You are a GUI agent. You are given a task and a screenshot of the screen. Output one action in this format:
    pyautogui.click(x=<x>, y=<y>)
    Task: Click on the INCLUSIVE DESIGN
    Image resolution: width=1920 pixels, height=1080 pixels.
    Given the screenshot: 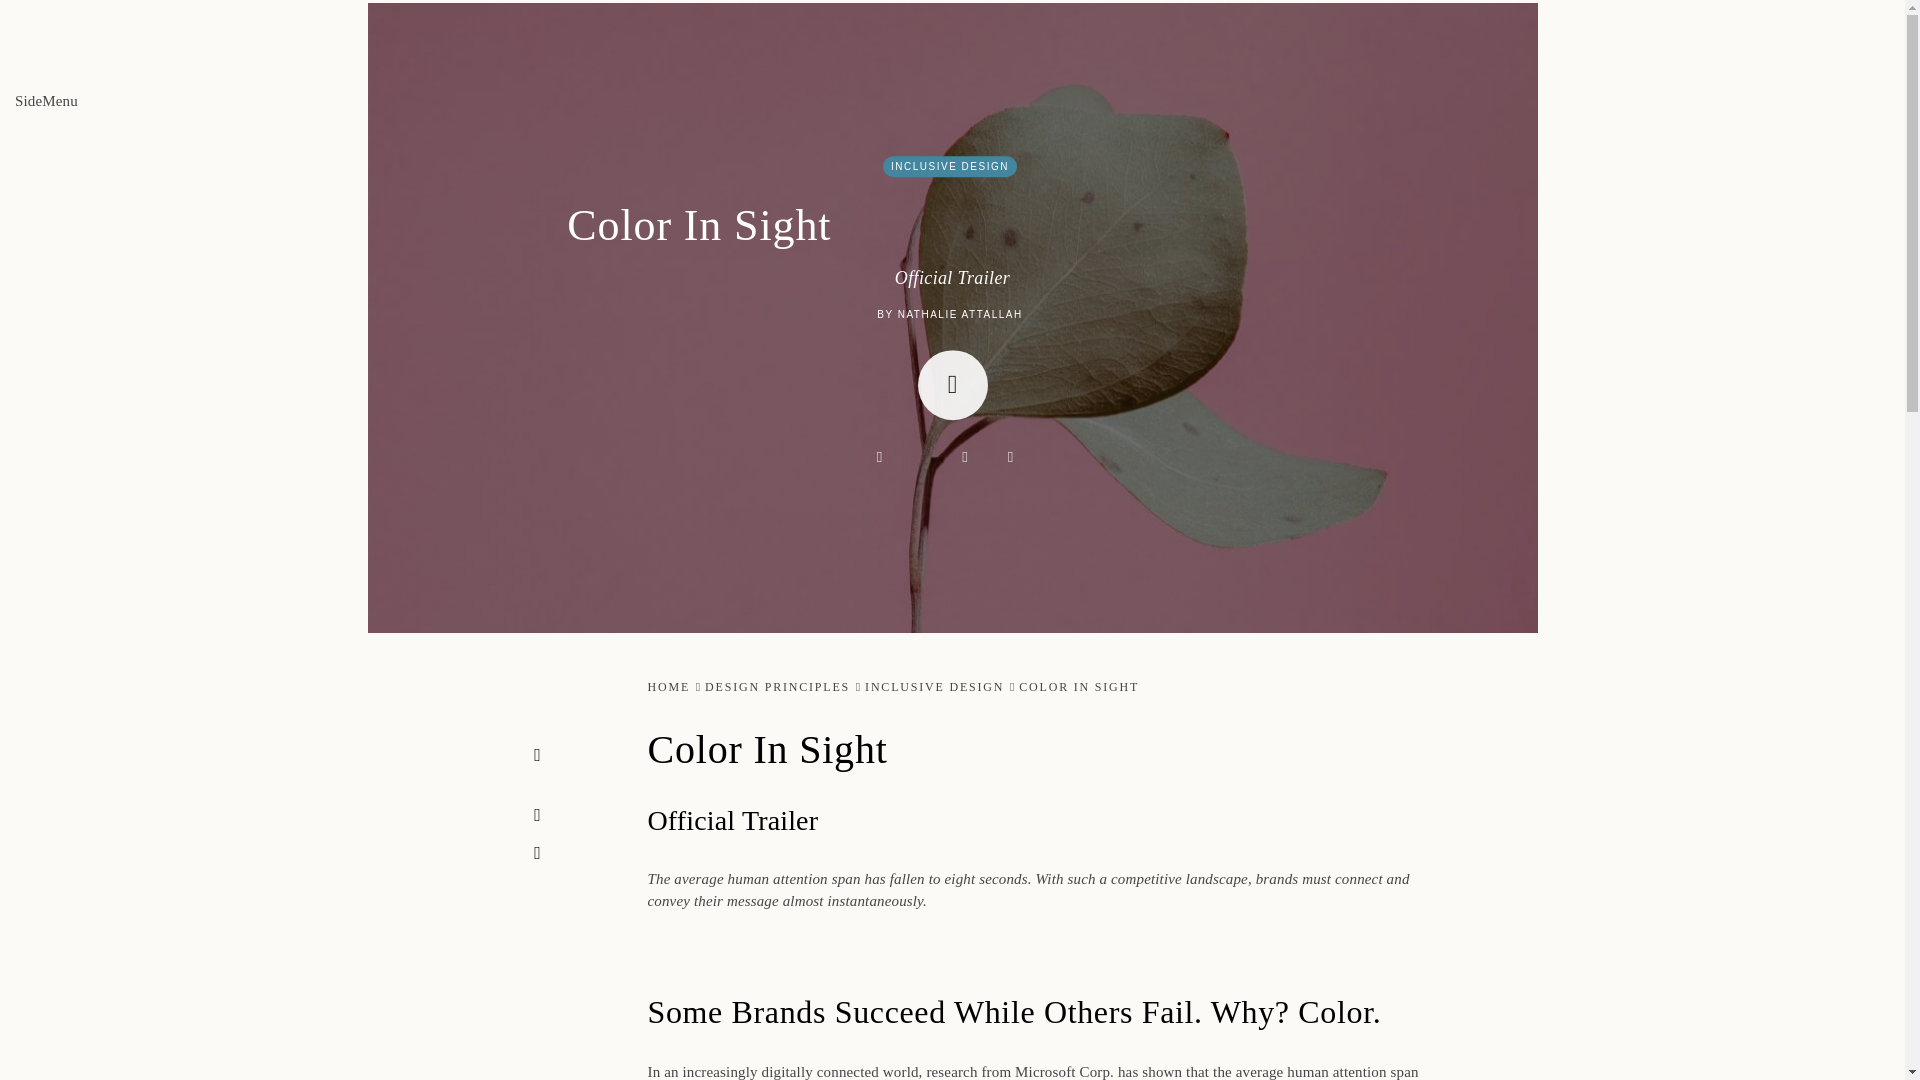 What is the action you would take?
    pyautogui.click(x=950, y=166)
    